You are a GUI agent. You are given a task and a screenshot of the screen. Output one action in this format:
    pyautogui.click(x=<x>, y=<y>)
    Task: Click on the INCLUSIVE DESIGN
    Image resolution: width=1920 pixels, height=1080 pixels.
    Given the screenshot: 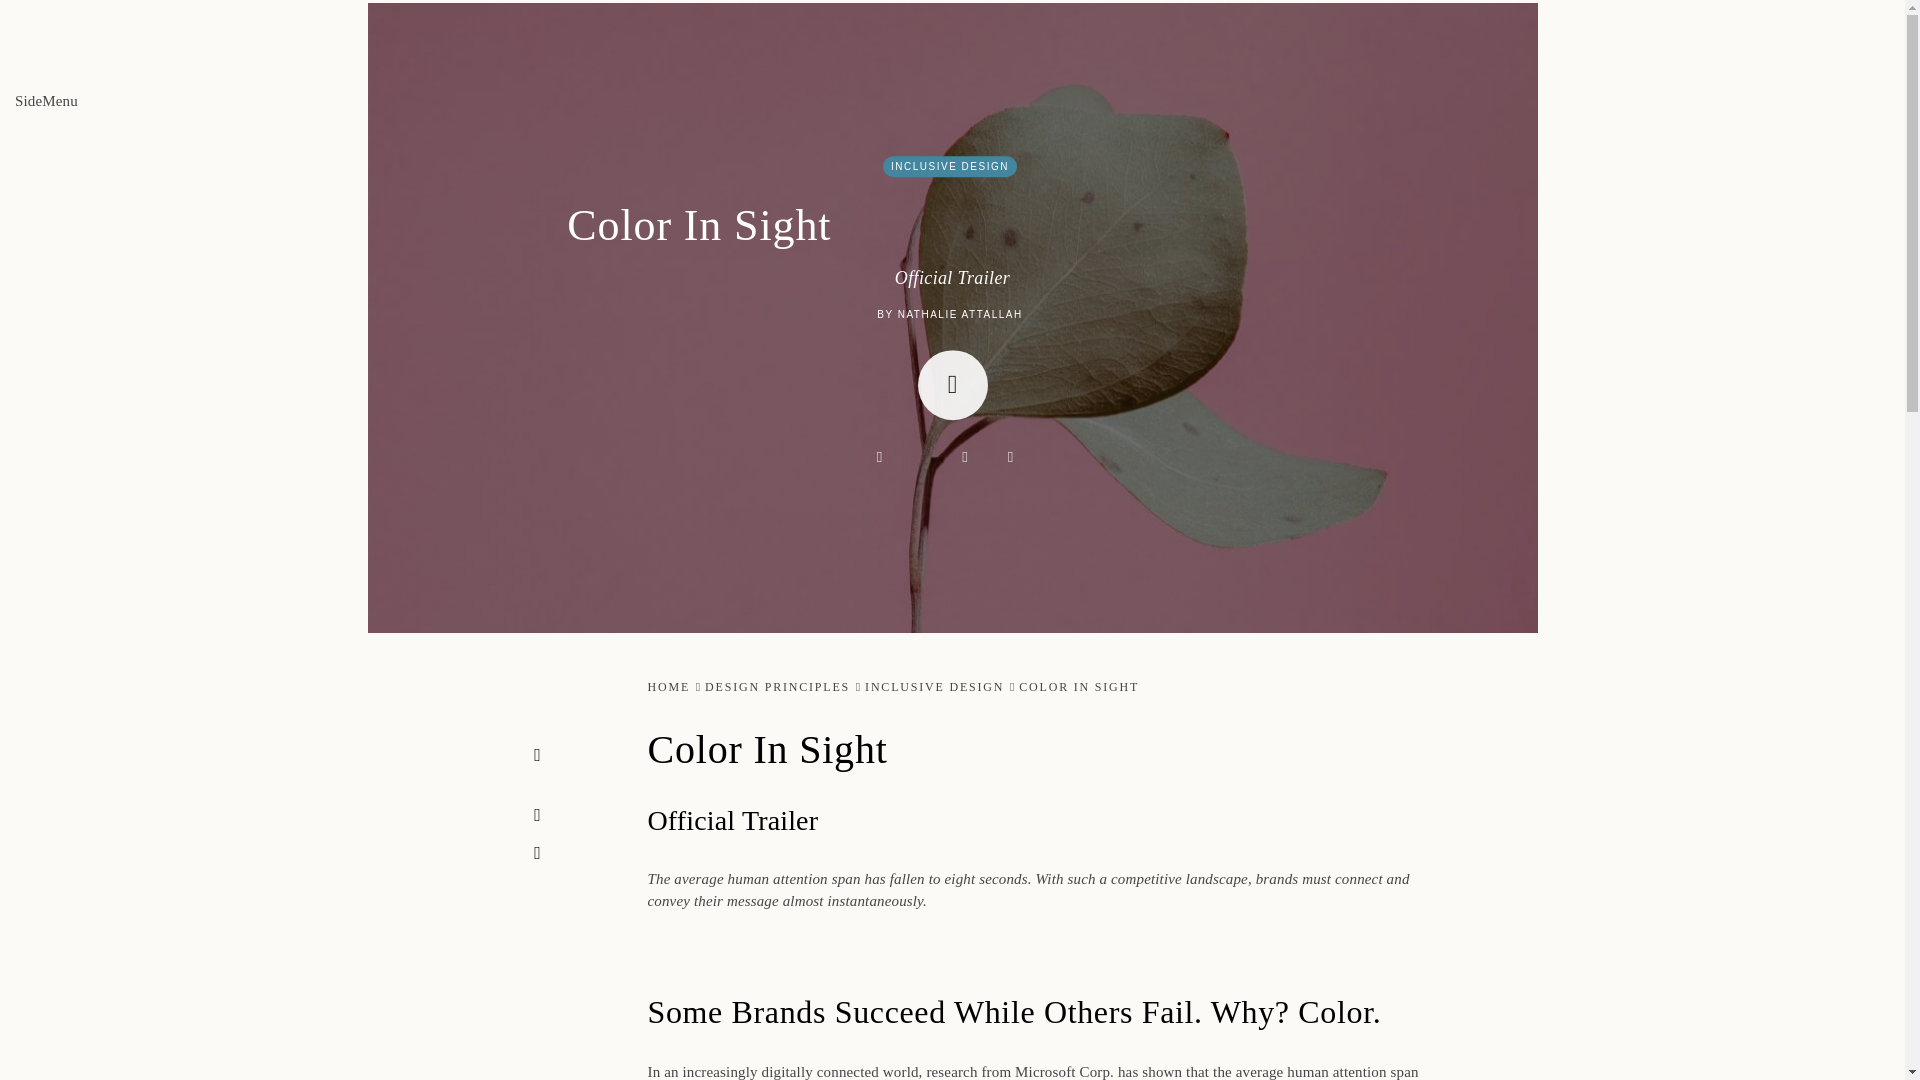 What is the action you would take?
    pyautogui.click(x=950, y=166)
    